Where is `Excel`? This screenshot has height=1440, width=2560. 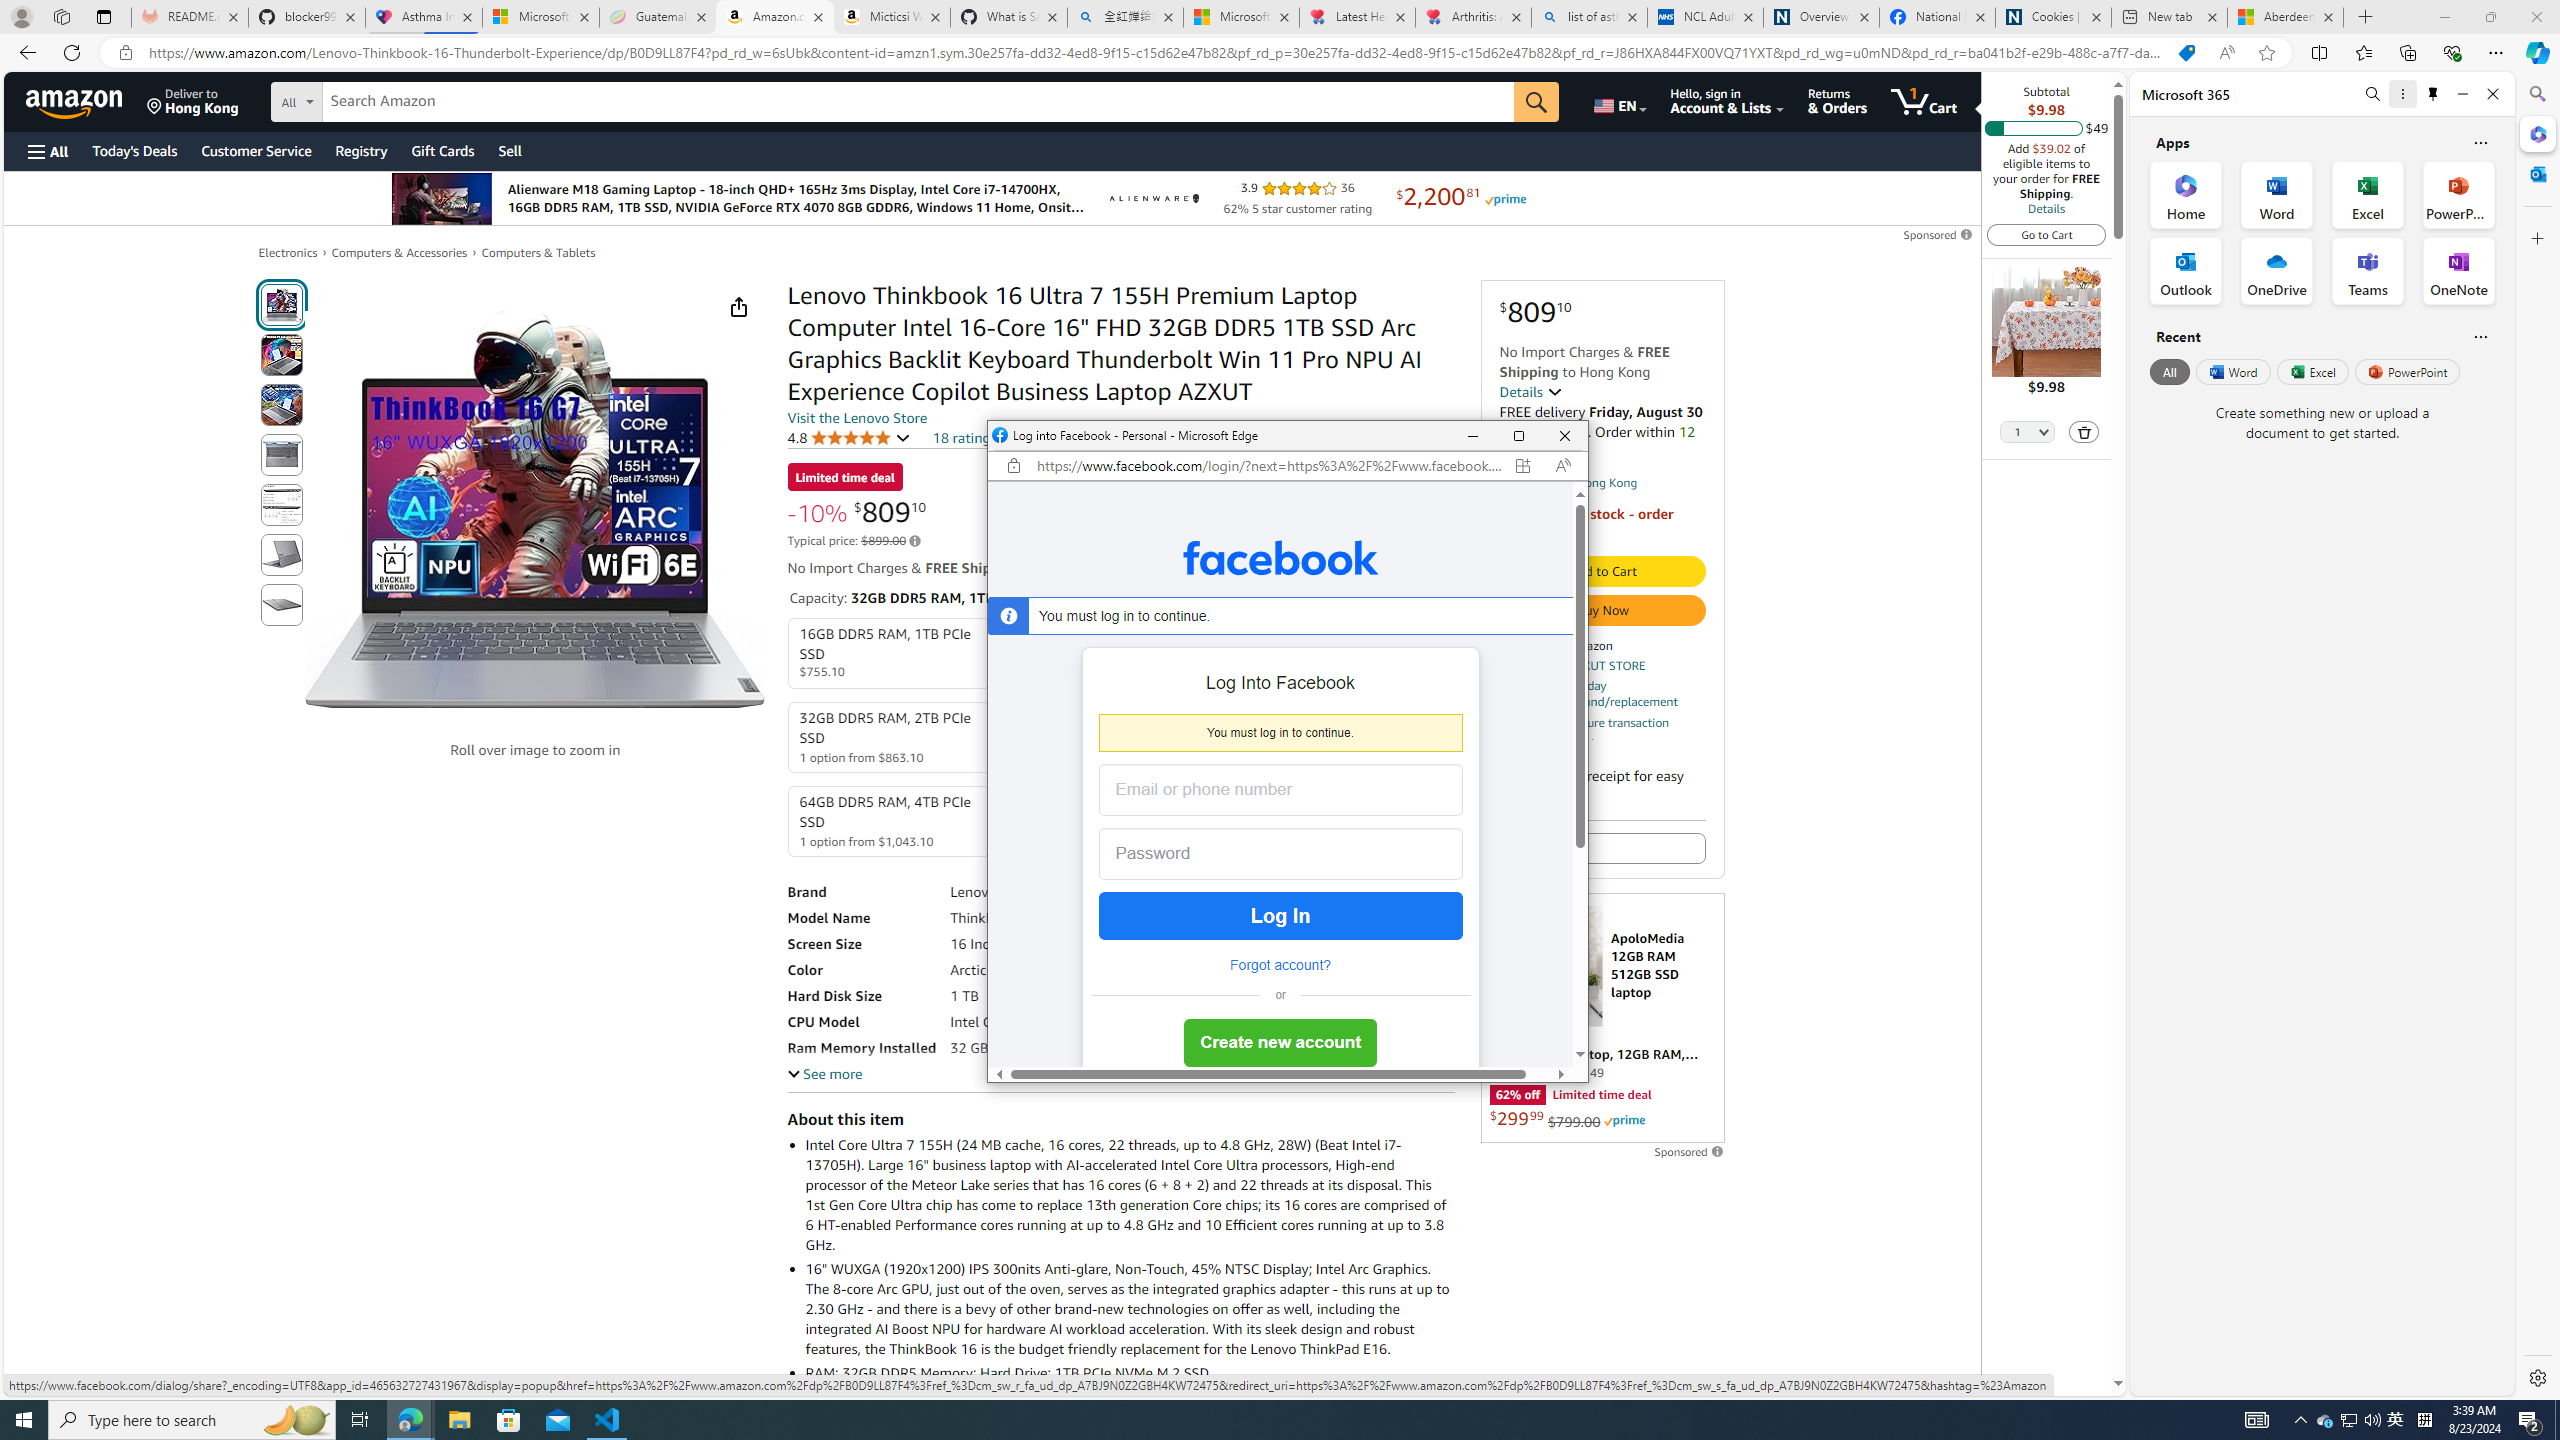
Excel is located at coordinates (2396, 1420).